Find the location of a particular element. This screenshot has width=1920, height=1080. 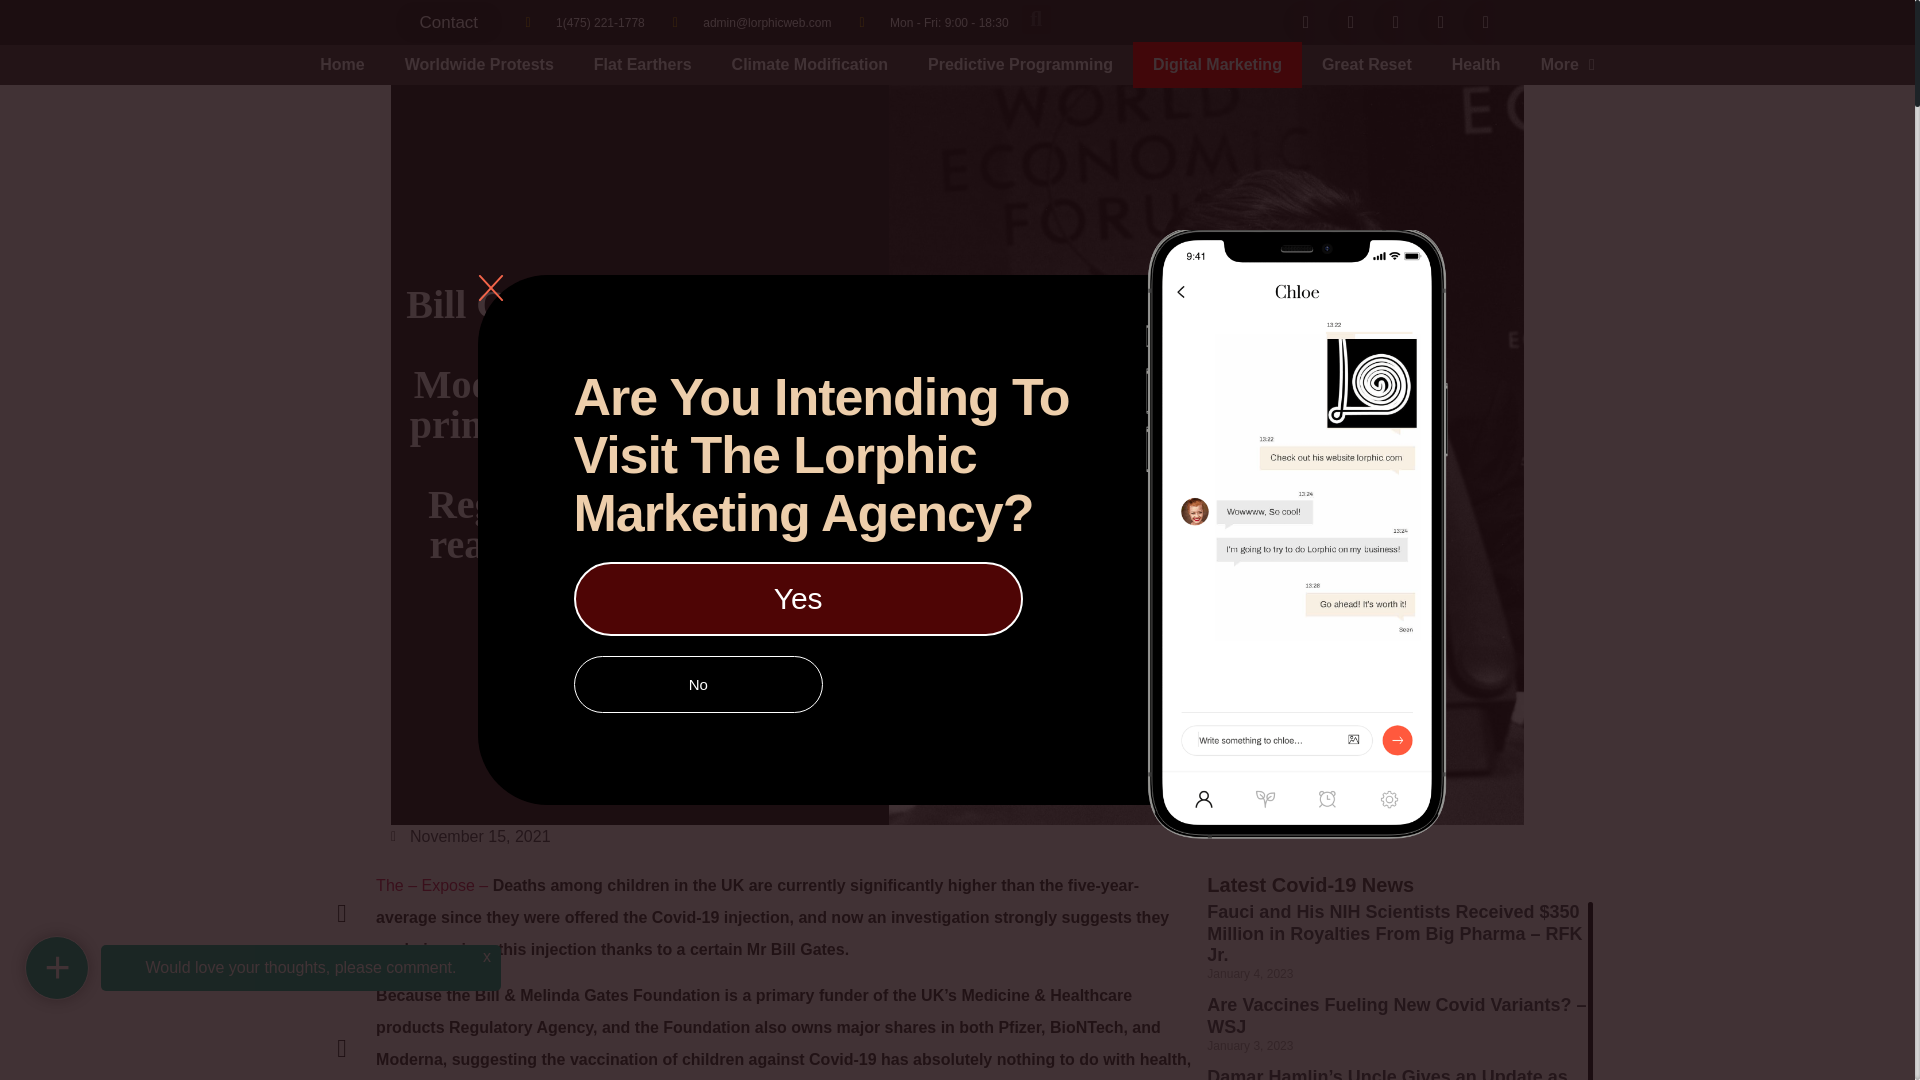

Worldwide Protests is located at coordinates (480, 64).